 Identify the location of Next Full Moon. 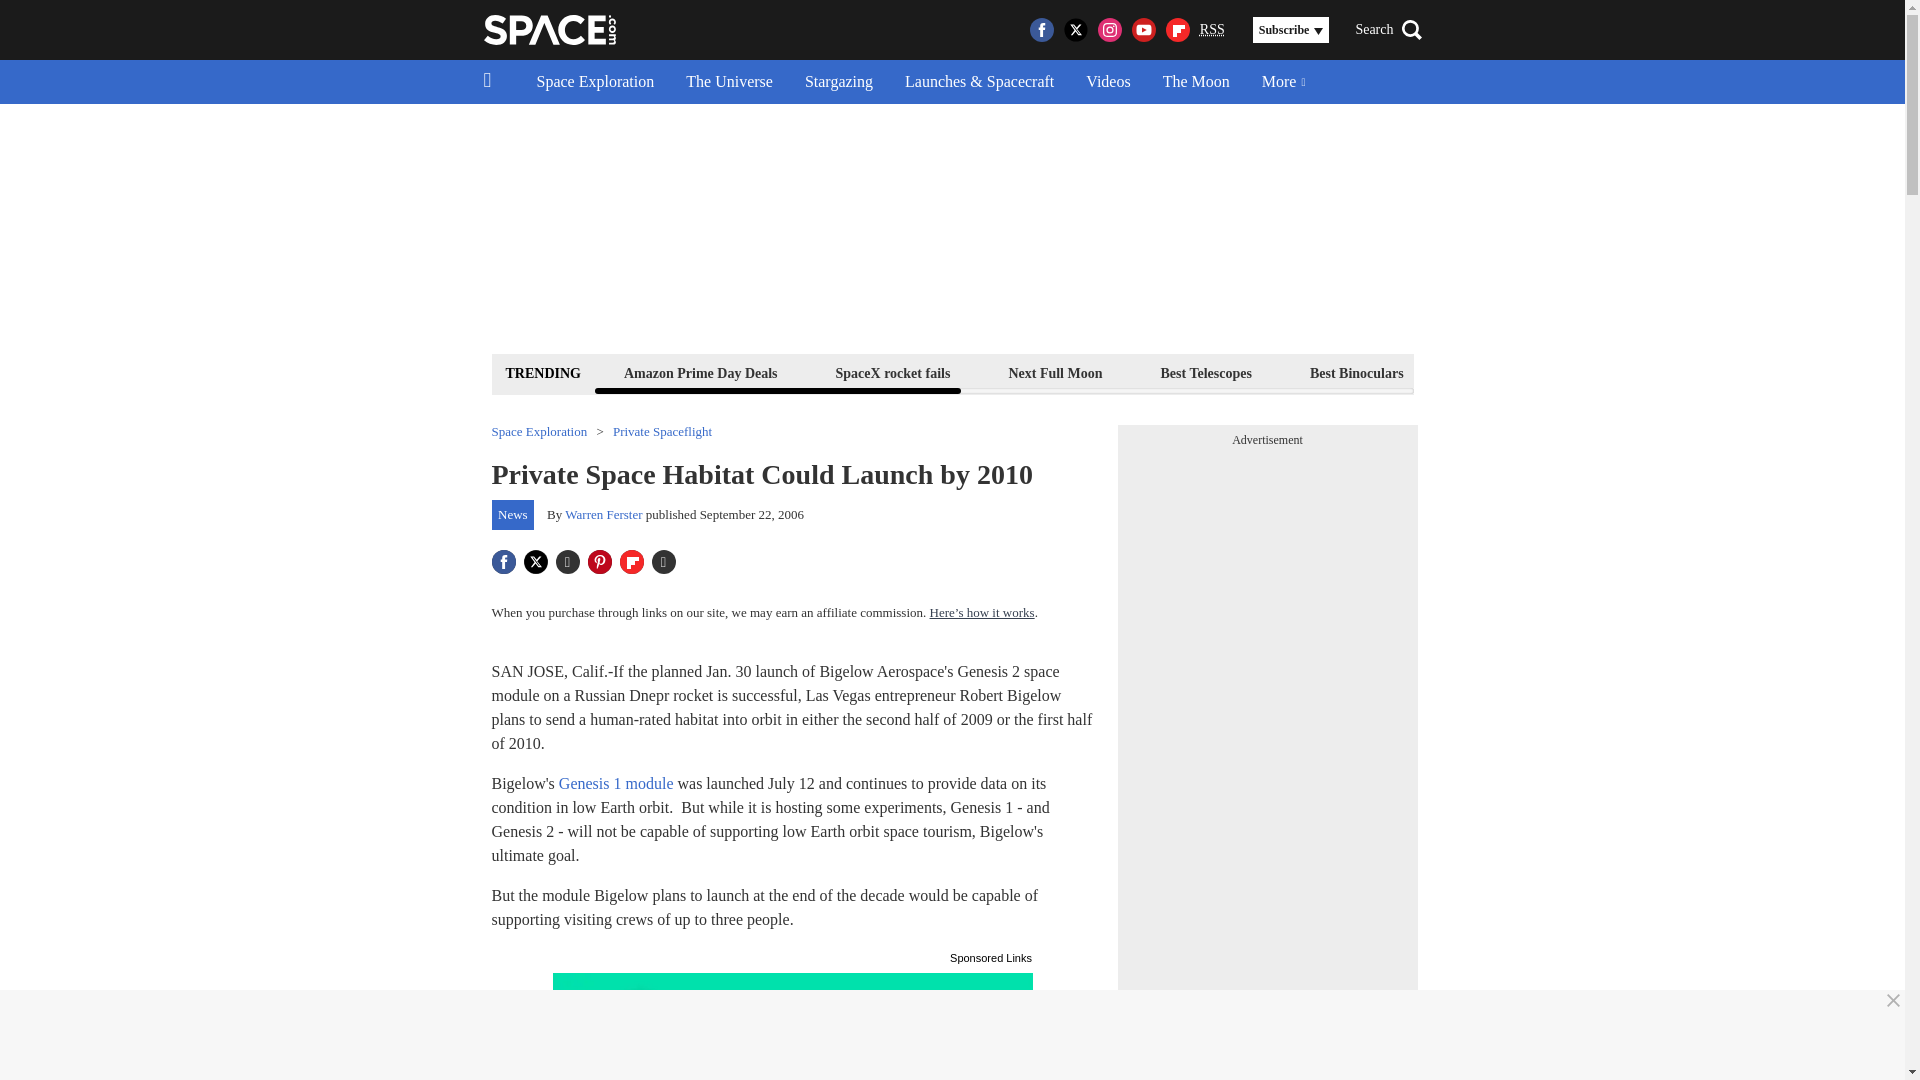
(1054, 372).